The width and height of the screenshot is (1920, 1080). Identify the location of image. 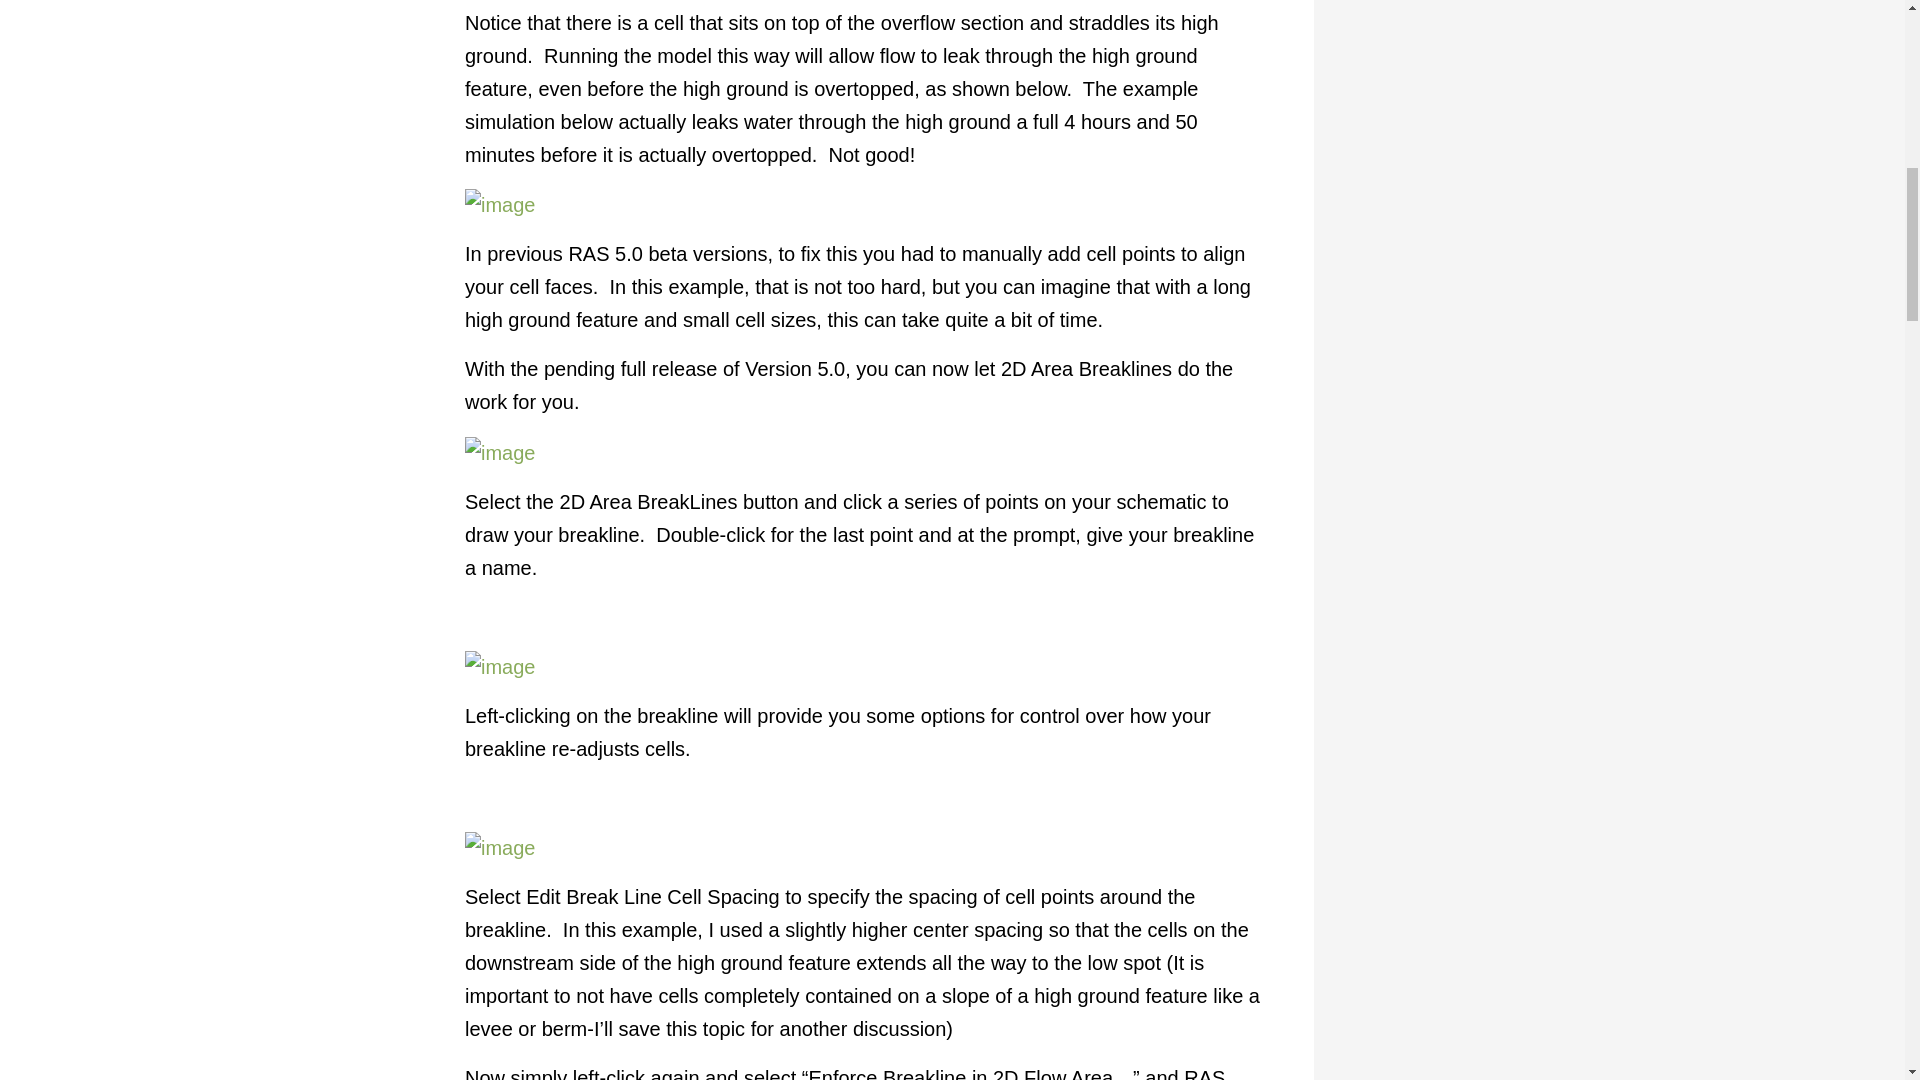
(500, 667).